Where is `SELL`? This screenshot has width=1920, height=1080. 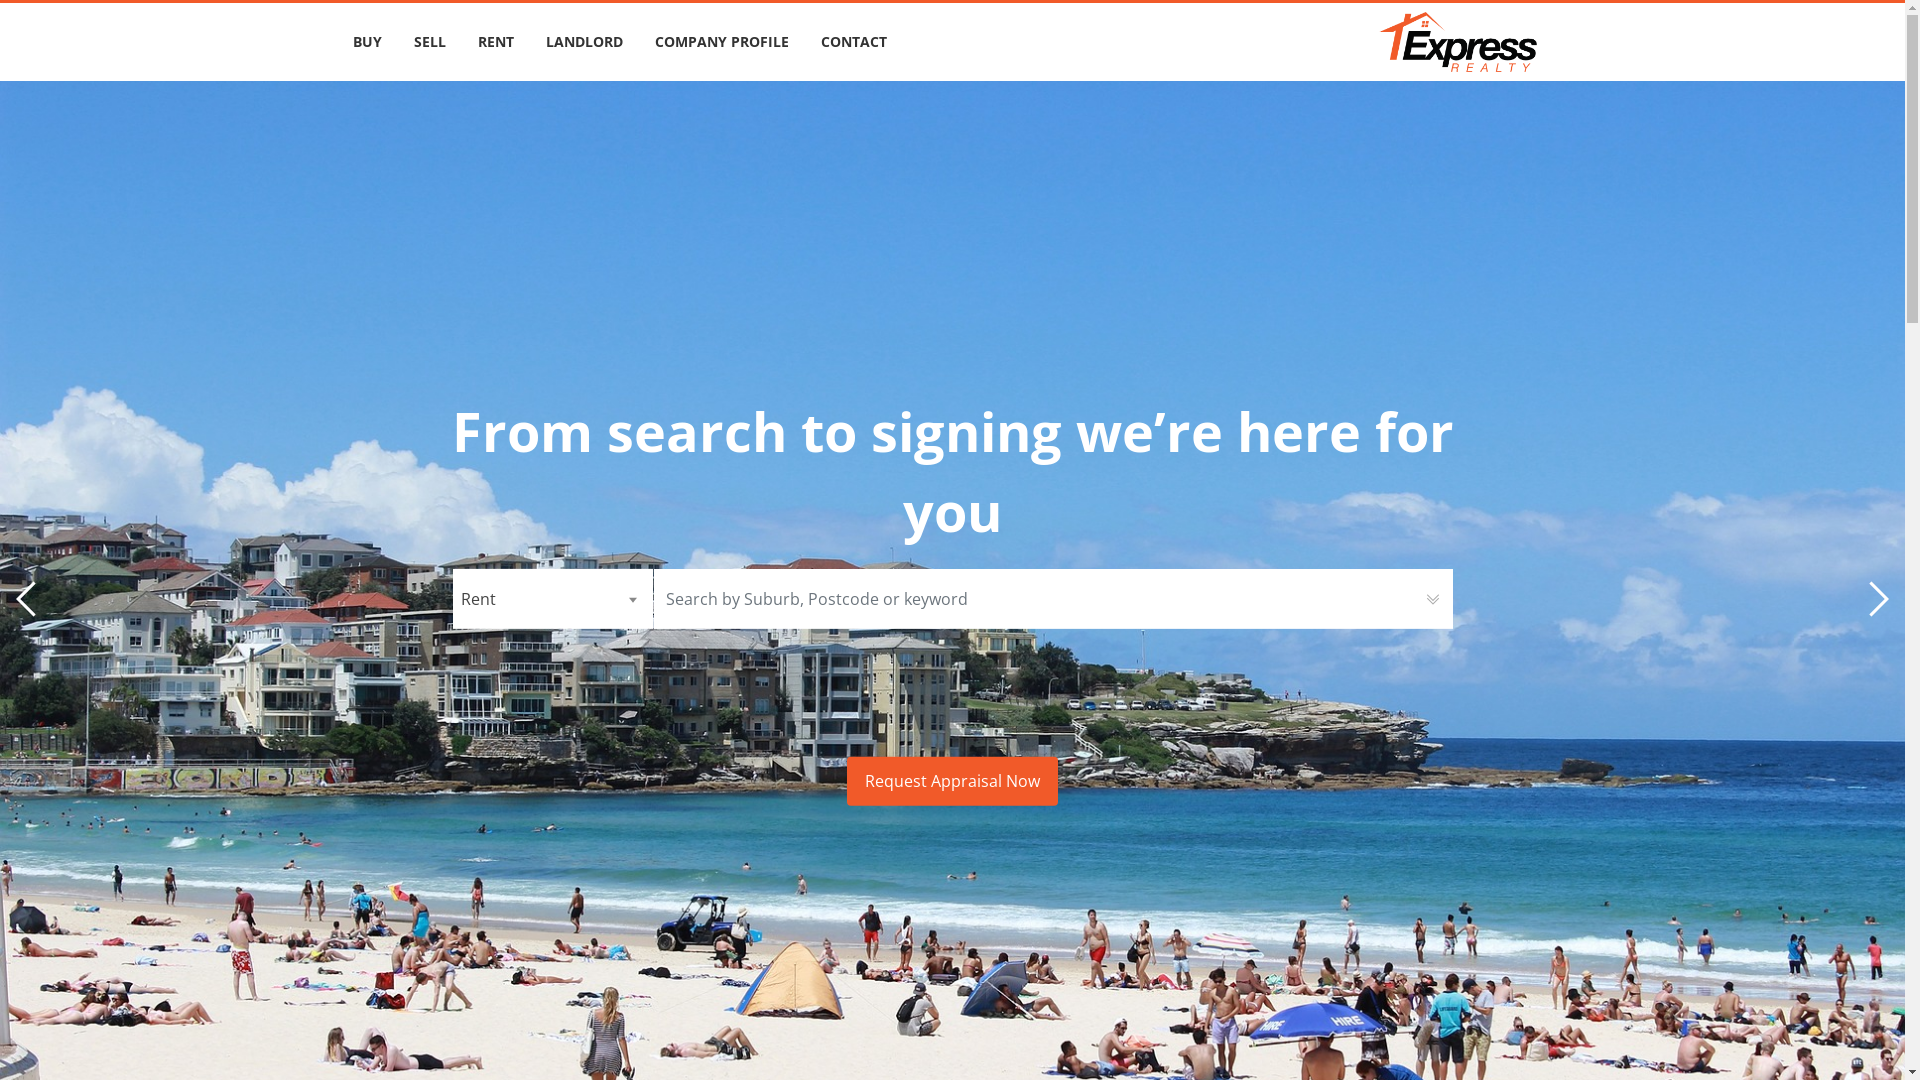
SELL is located at coordinates (430, 42).